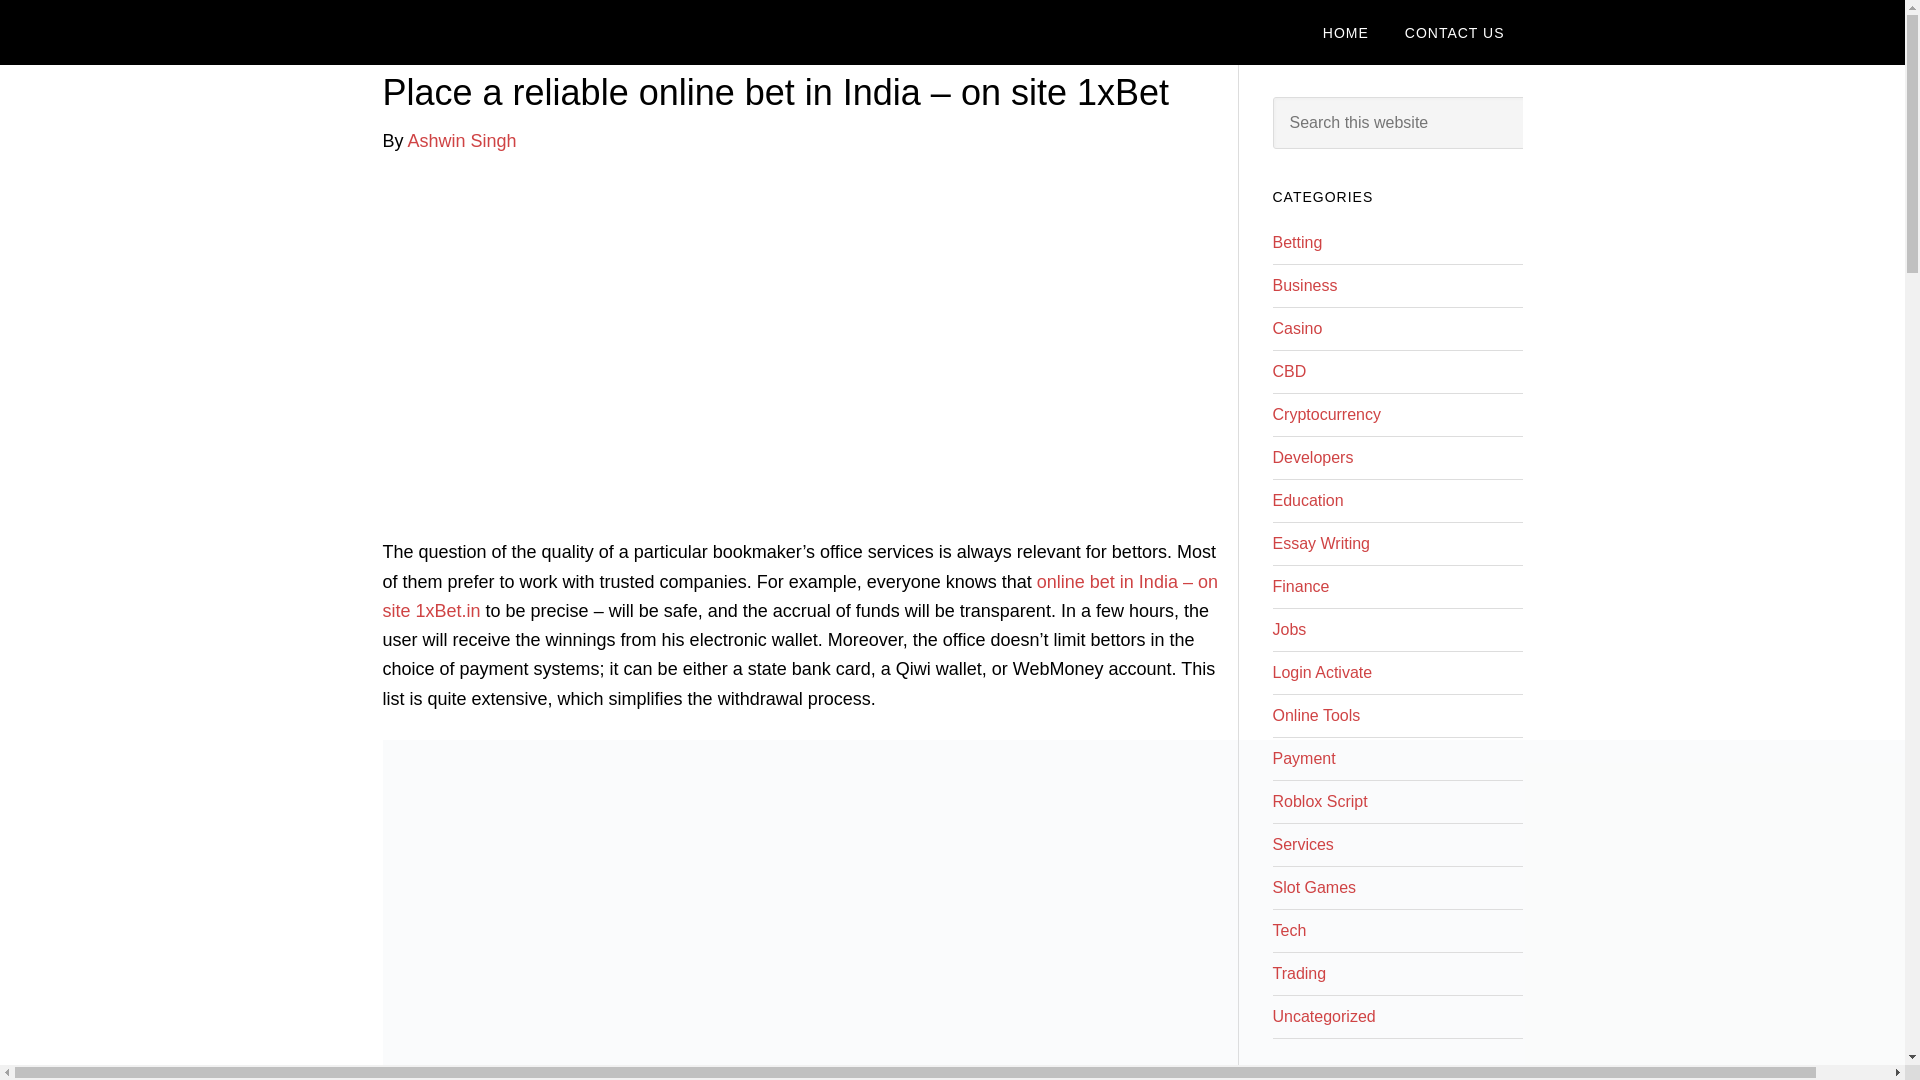 Image resolution: width=1920 pixels, height=1080 pixels. What do you see at coordinates (1296, 328) in the screenshot?
I see `Casino` at bounding box center [1296, 328].